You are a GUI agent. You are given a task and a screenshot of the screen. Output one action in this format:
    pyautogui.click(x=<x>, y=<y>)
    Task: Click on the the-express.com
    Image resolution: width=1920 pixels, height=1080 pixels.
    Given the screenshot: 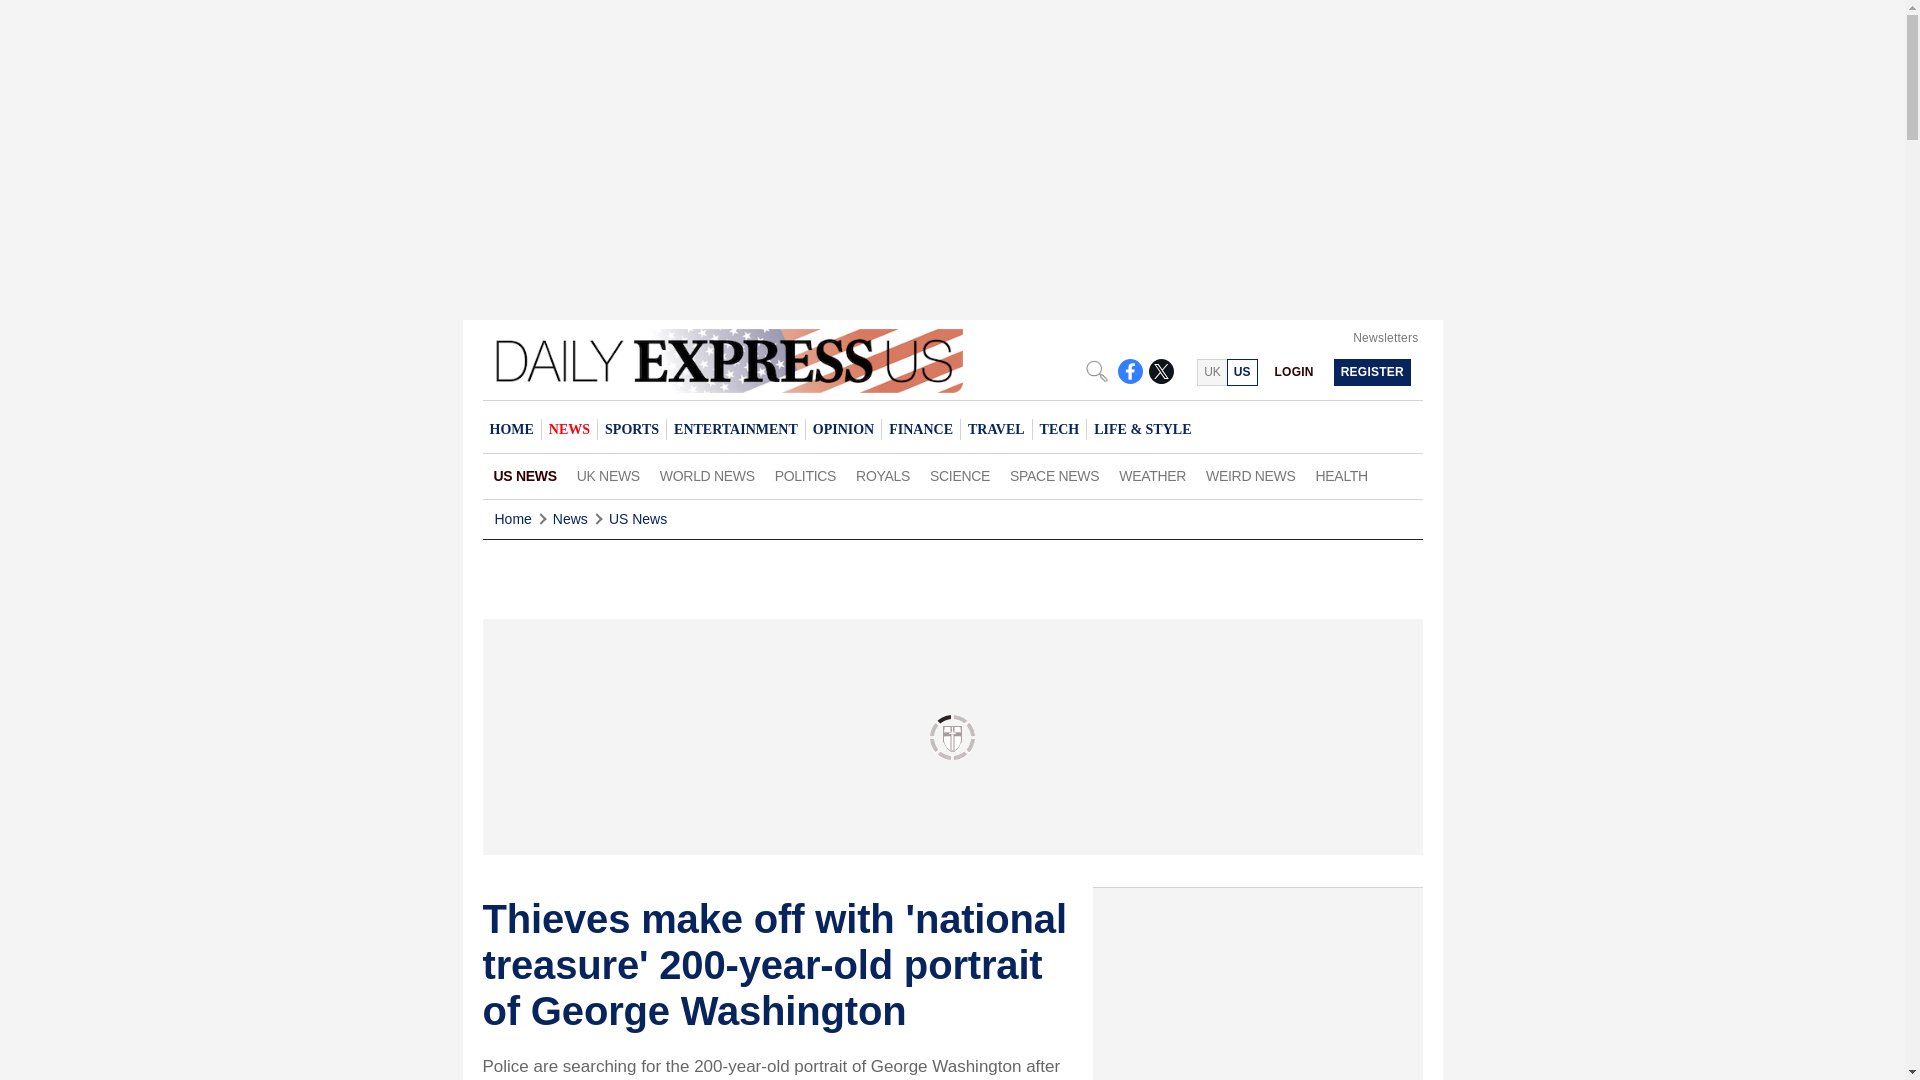 What is the action you would take?
    pyautogui.click(x=1242, y=372)
    